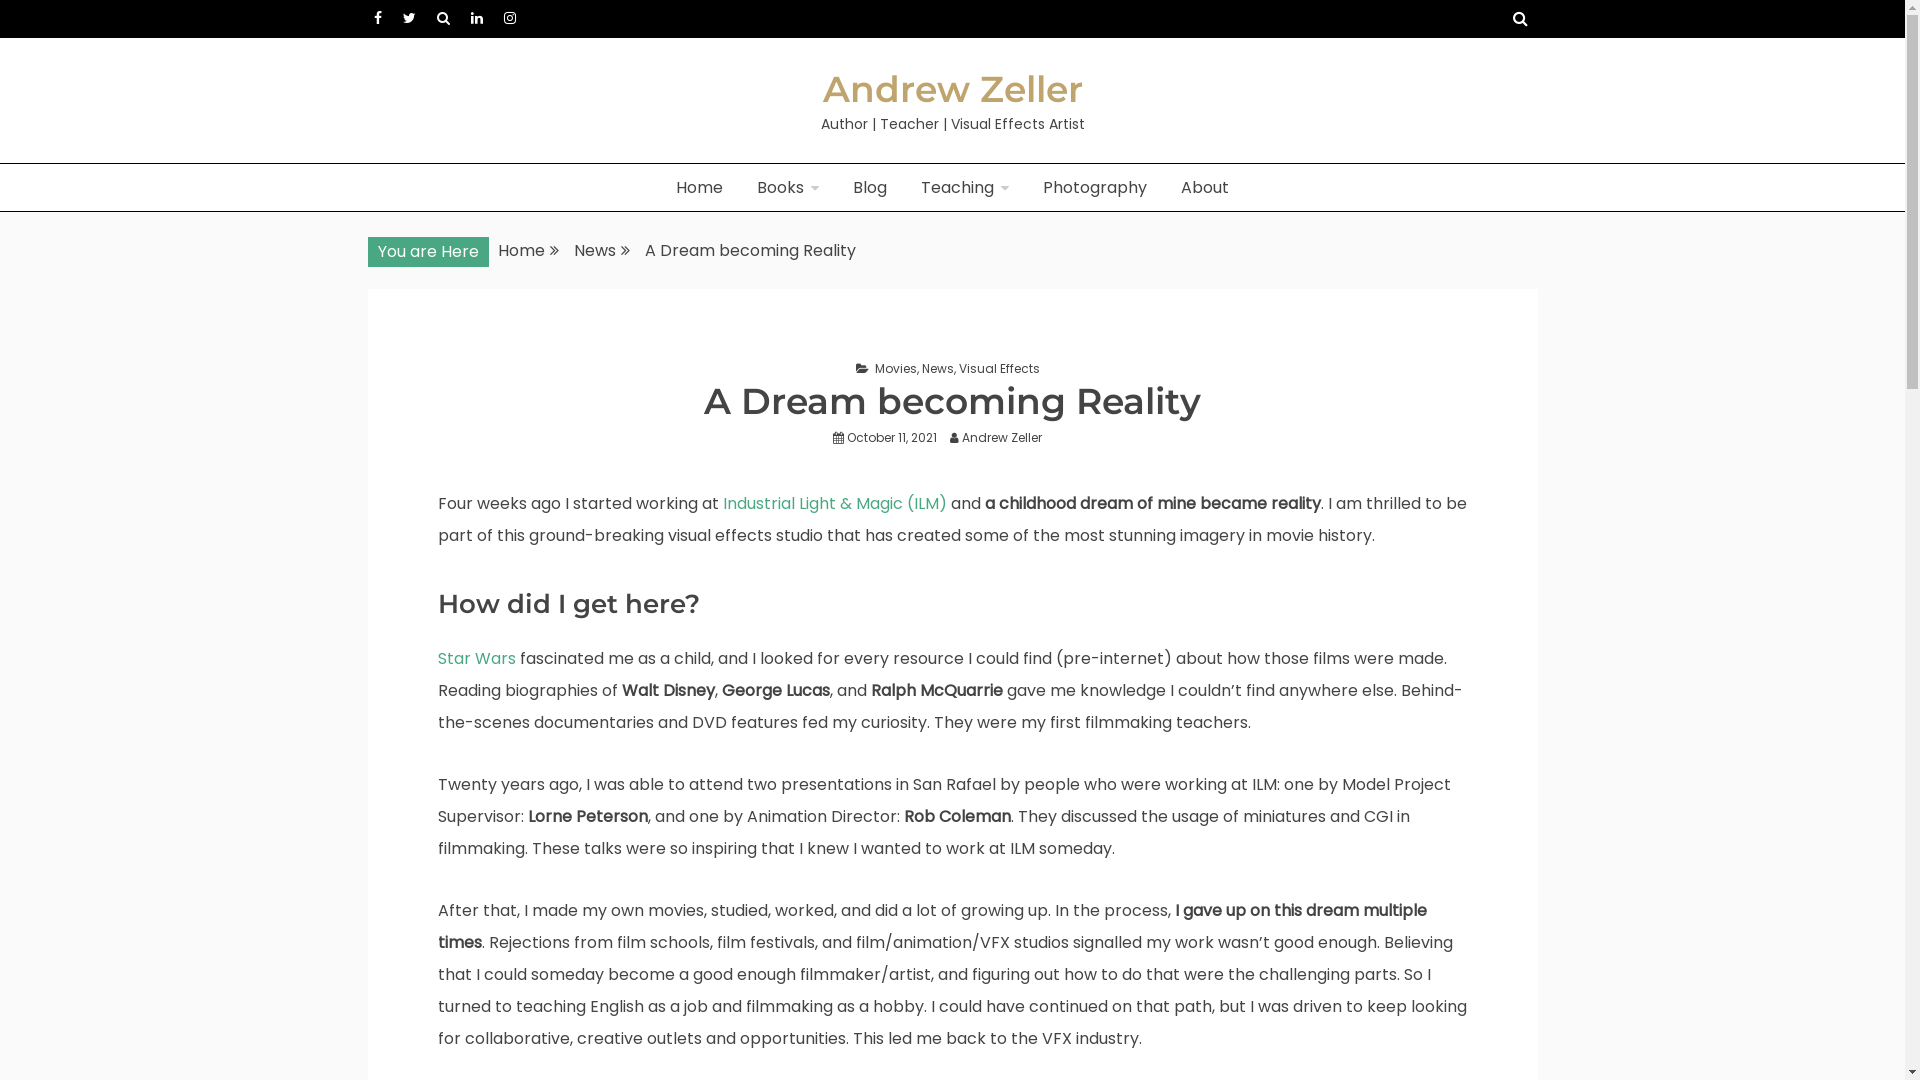  What do you see at coordinates (998, 368) in the screenshot?
I see `Visual Effects` at bounding box center [998, 368].